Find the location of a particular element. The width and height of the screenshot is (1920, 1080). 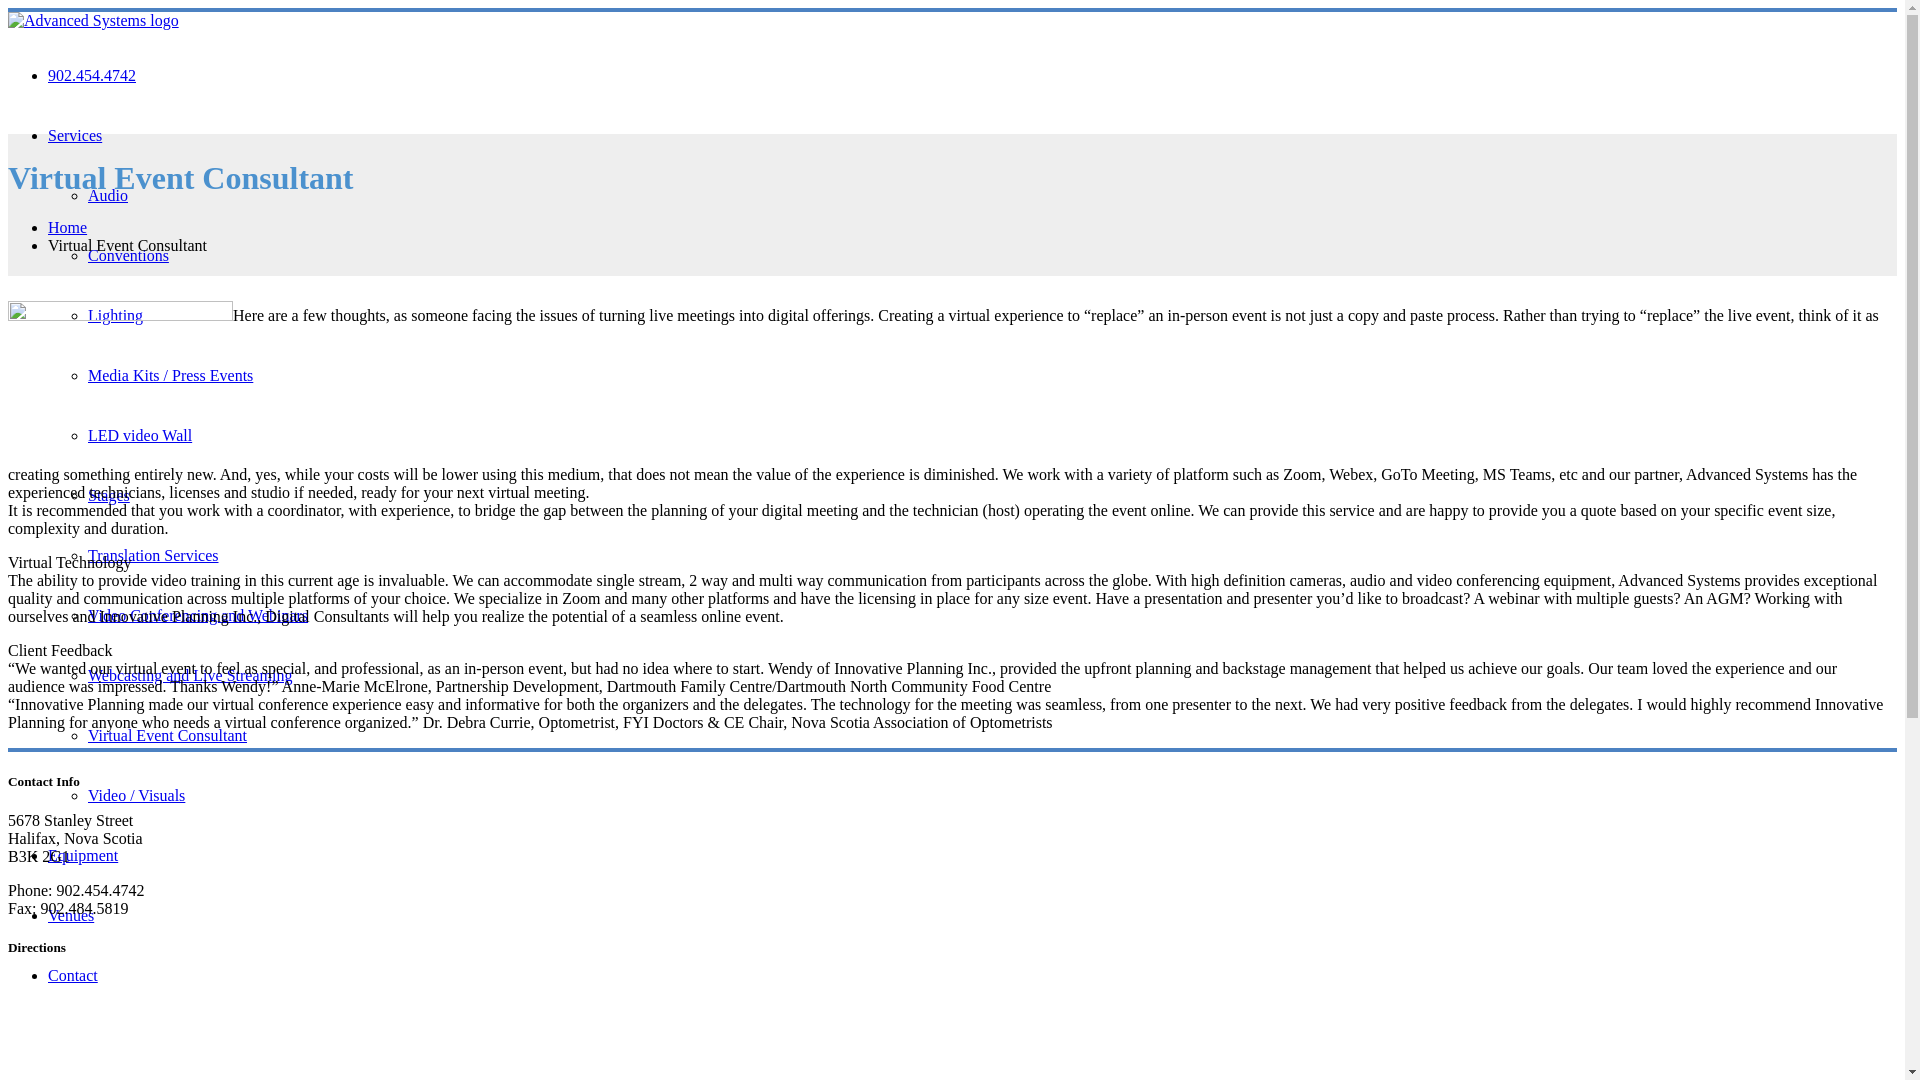

Webcasting and Live Streaming is located at coordinates (190, 676).